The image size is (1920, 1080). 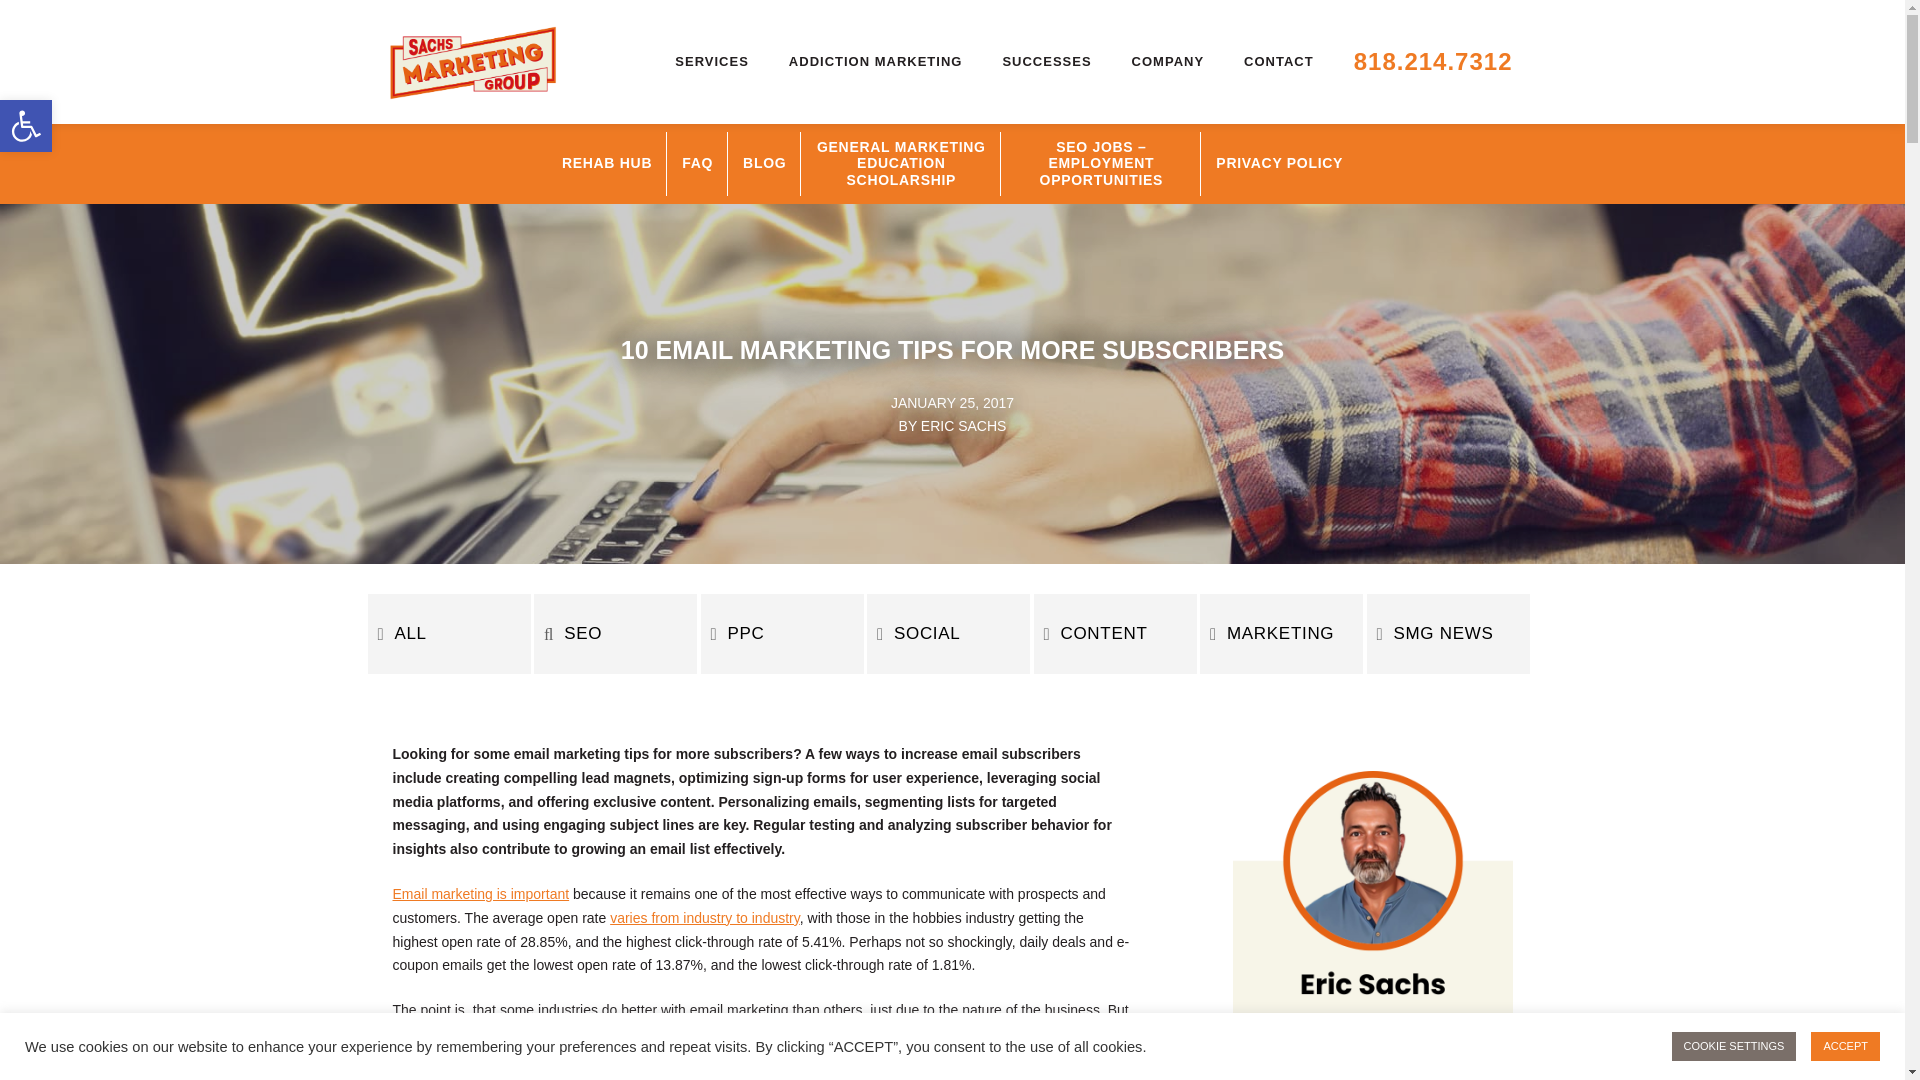 I want to click on SERVICES, so click(x=712, y=62).